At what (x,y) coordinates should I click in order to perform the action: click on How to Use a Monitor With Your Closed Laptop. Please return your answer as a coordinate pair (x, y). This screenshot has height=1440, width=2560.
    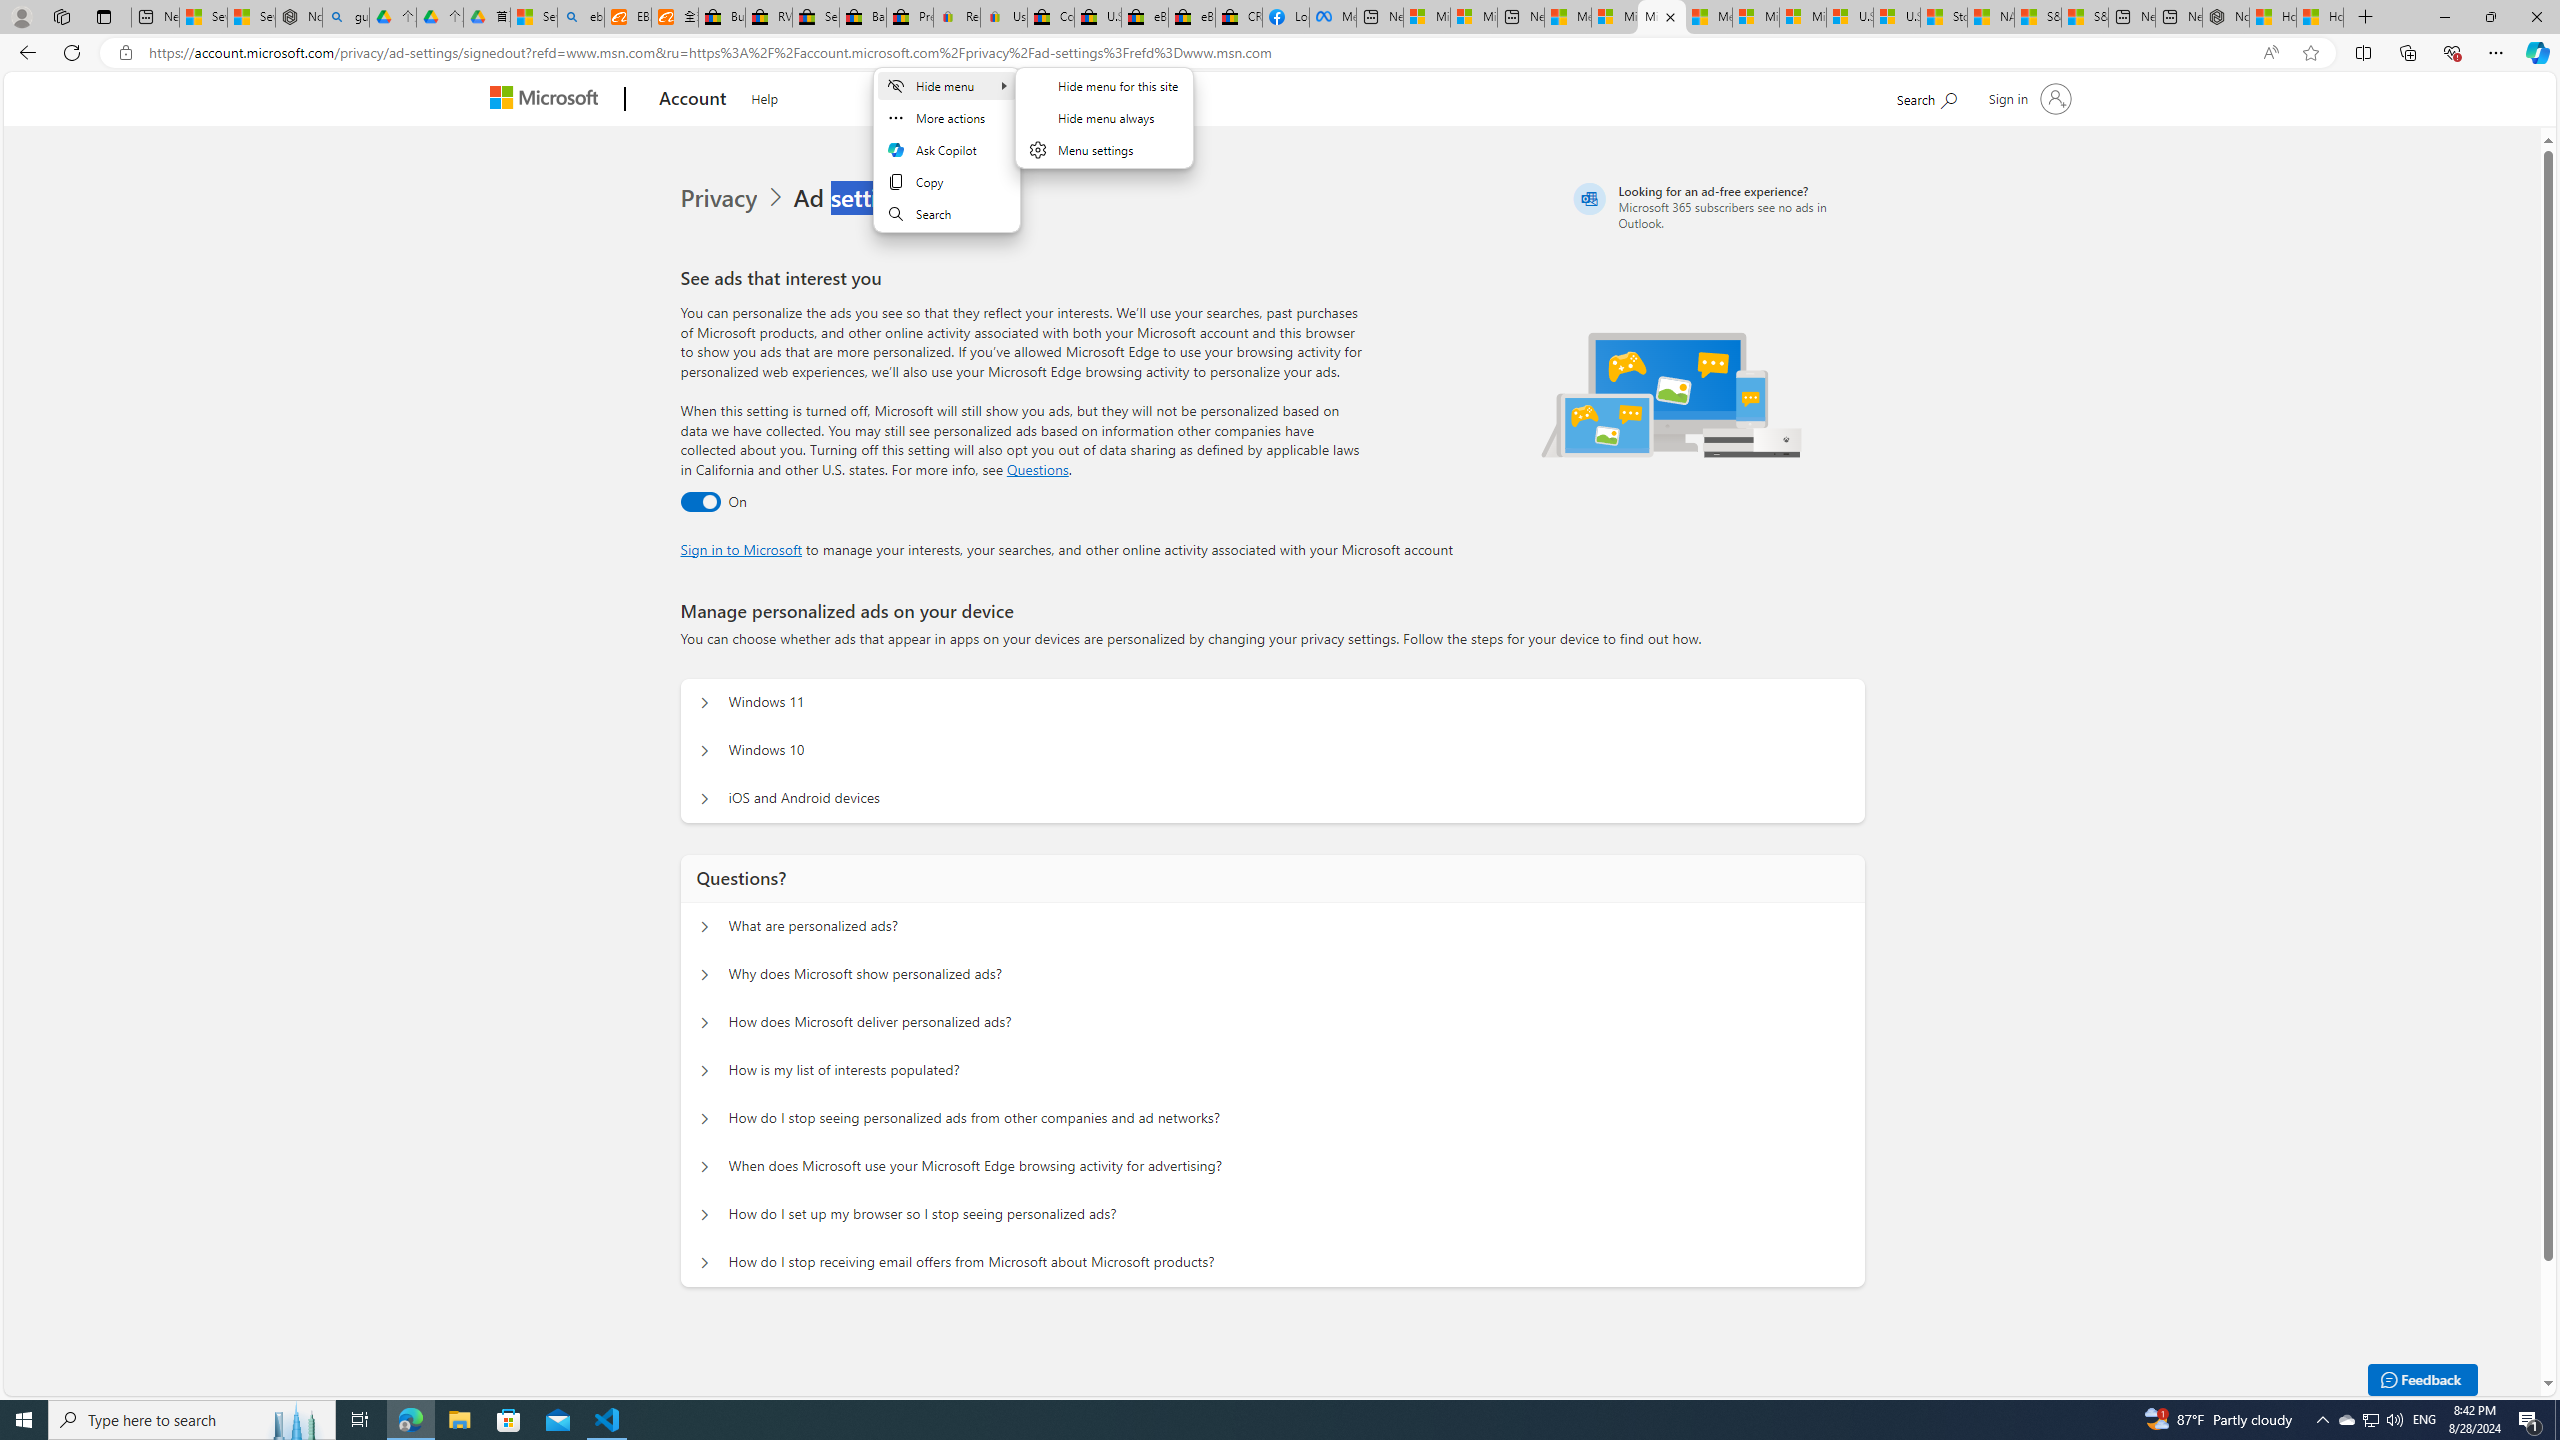
    Looking at the image, I should click on (2320, 17).